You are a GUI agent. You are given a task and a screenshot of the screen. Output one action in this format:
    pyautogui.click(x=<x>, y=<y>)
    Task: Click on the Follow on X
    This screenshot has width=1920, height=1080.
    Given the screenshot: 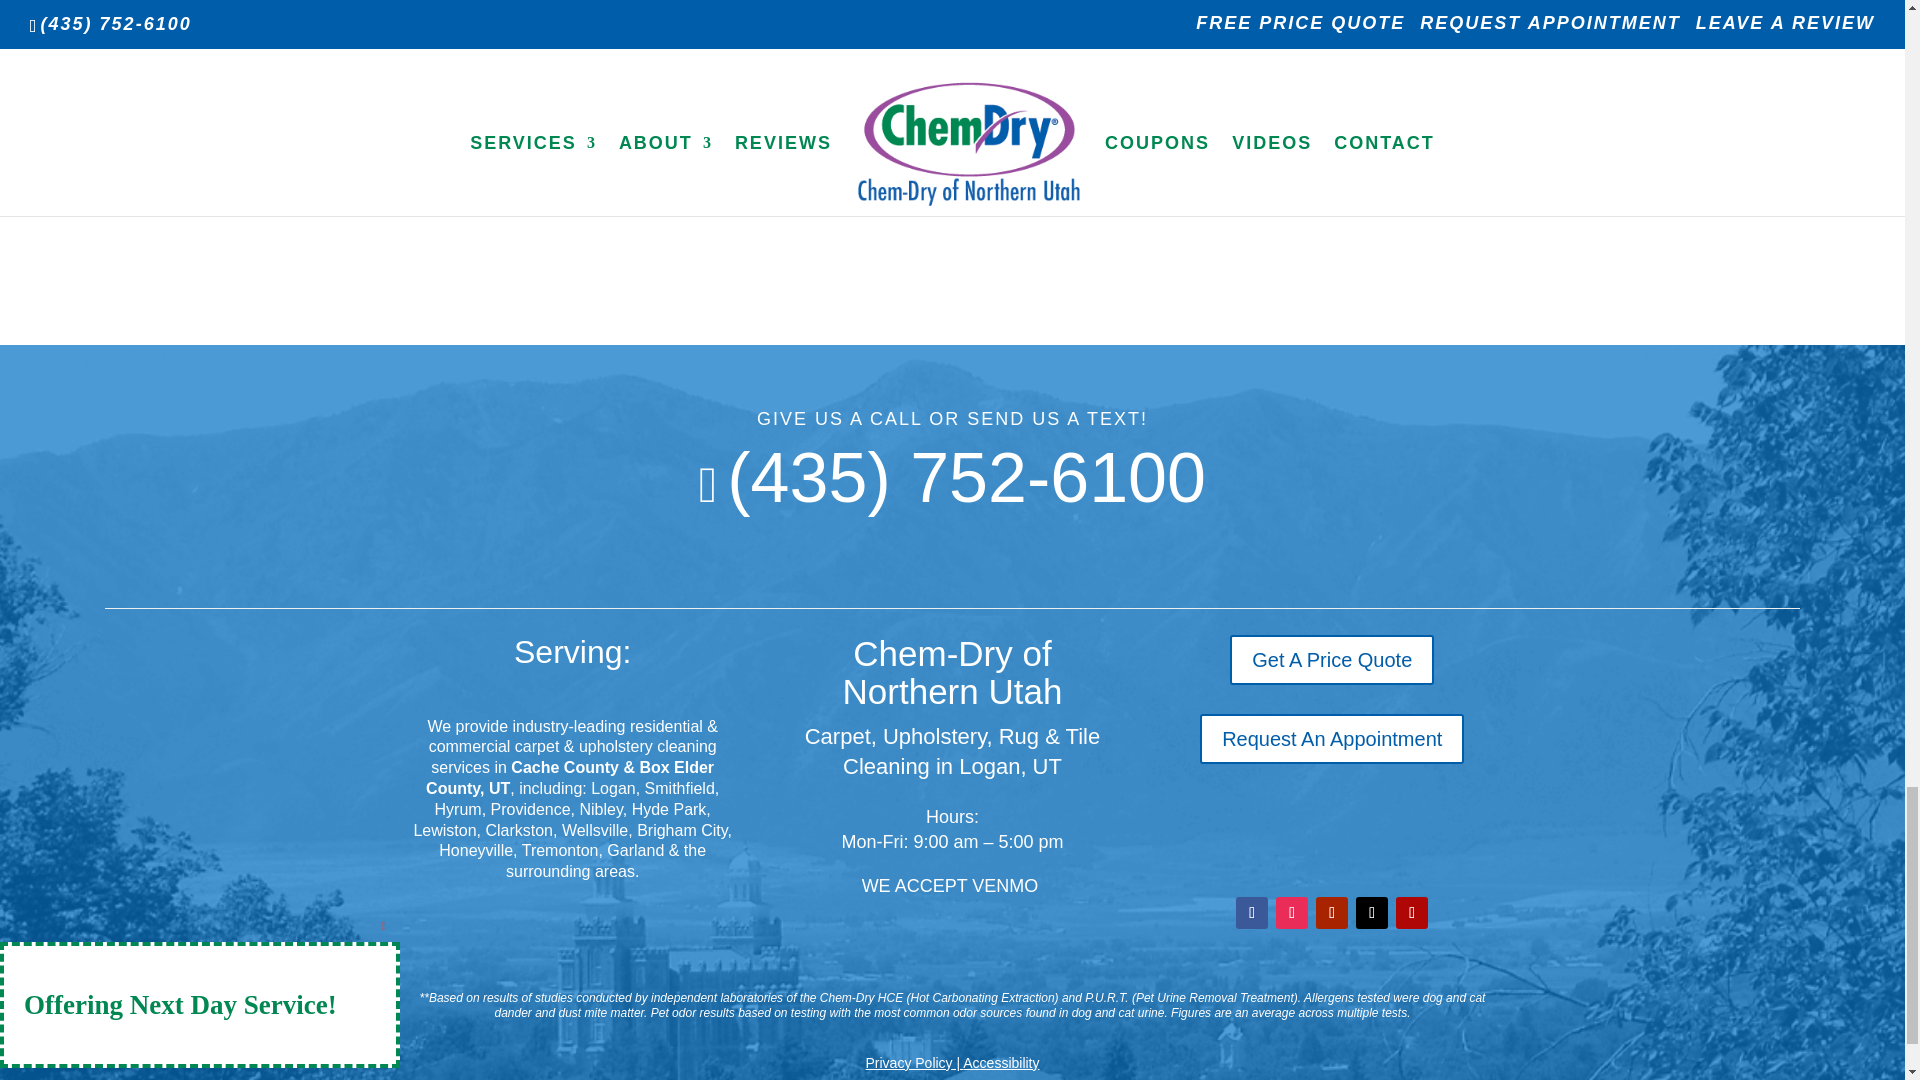 What is the action you would take?
    pyautogui.click(x=1372, y=912)
    